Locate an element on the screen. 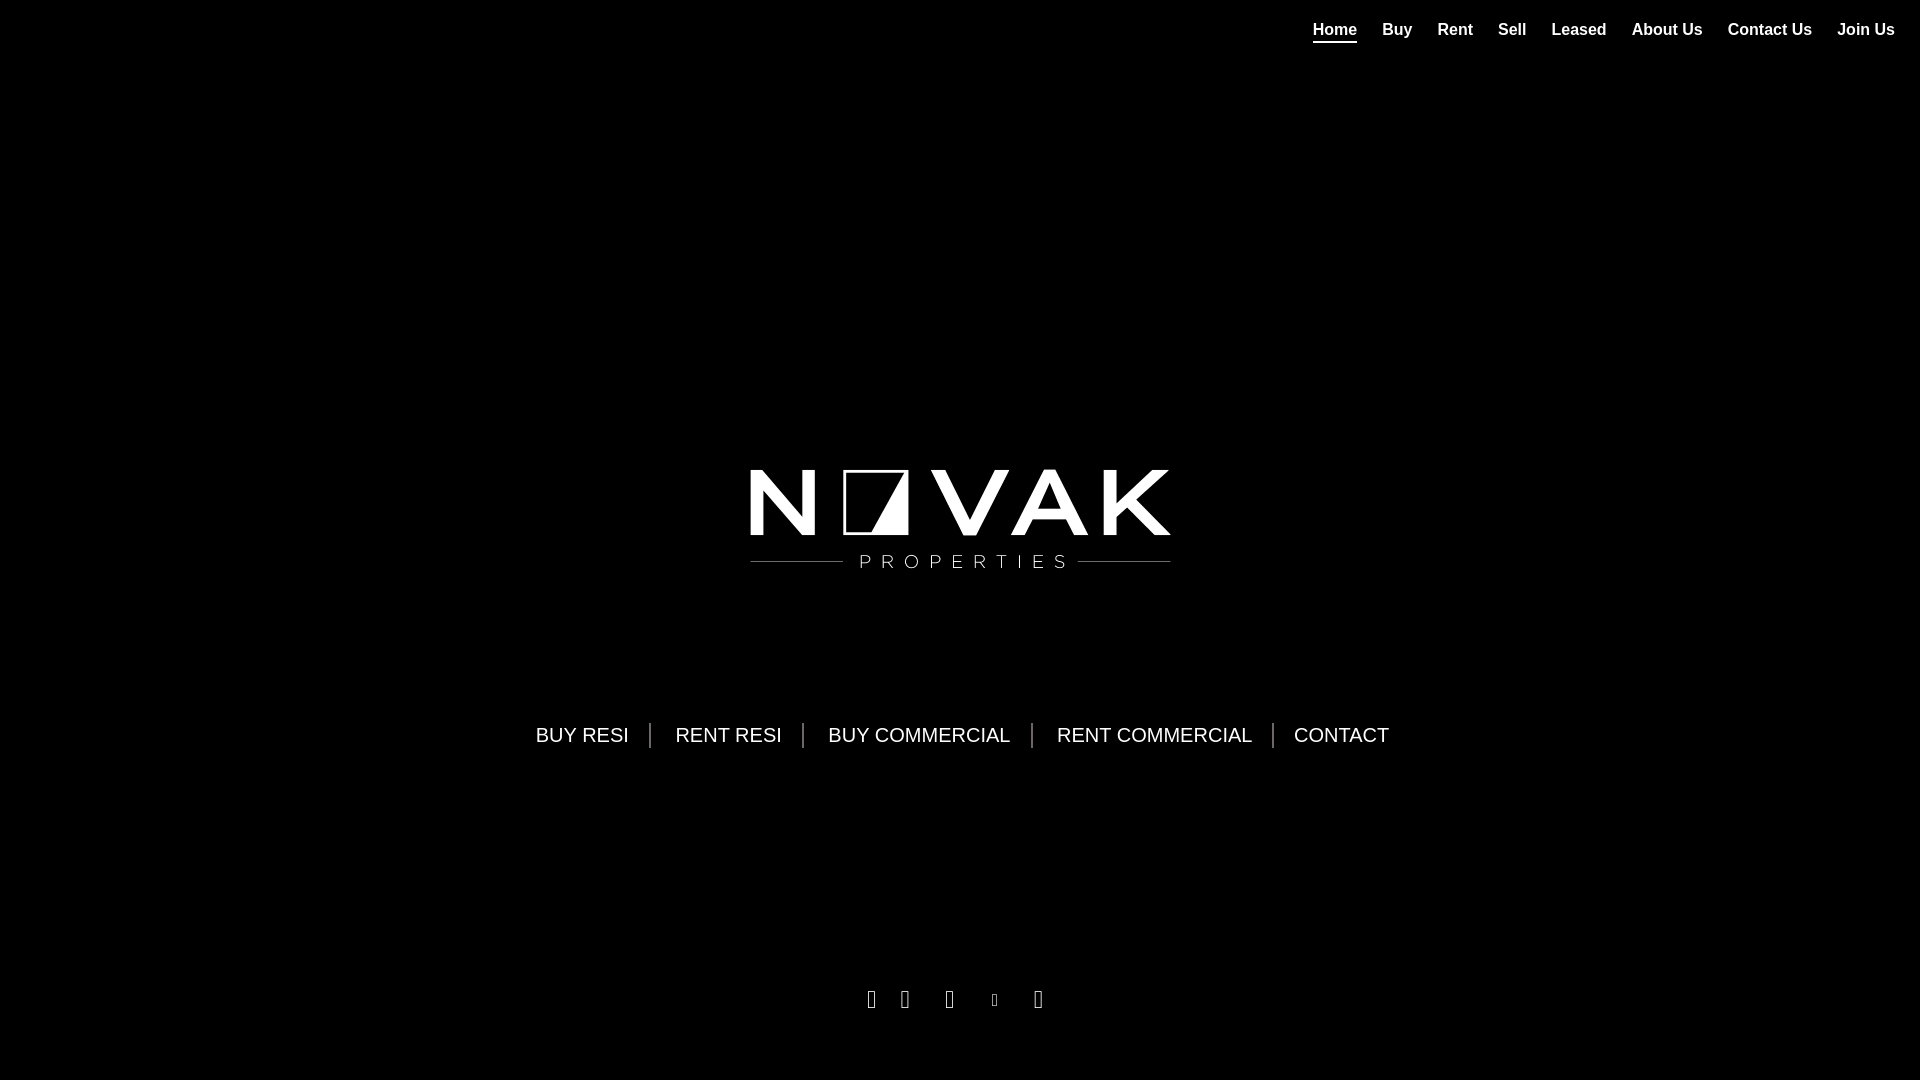 The height and width of the screenshot is (1080, 1920). BUY COMMERCIAL is located at coordinates (918, 736).